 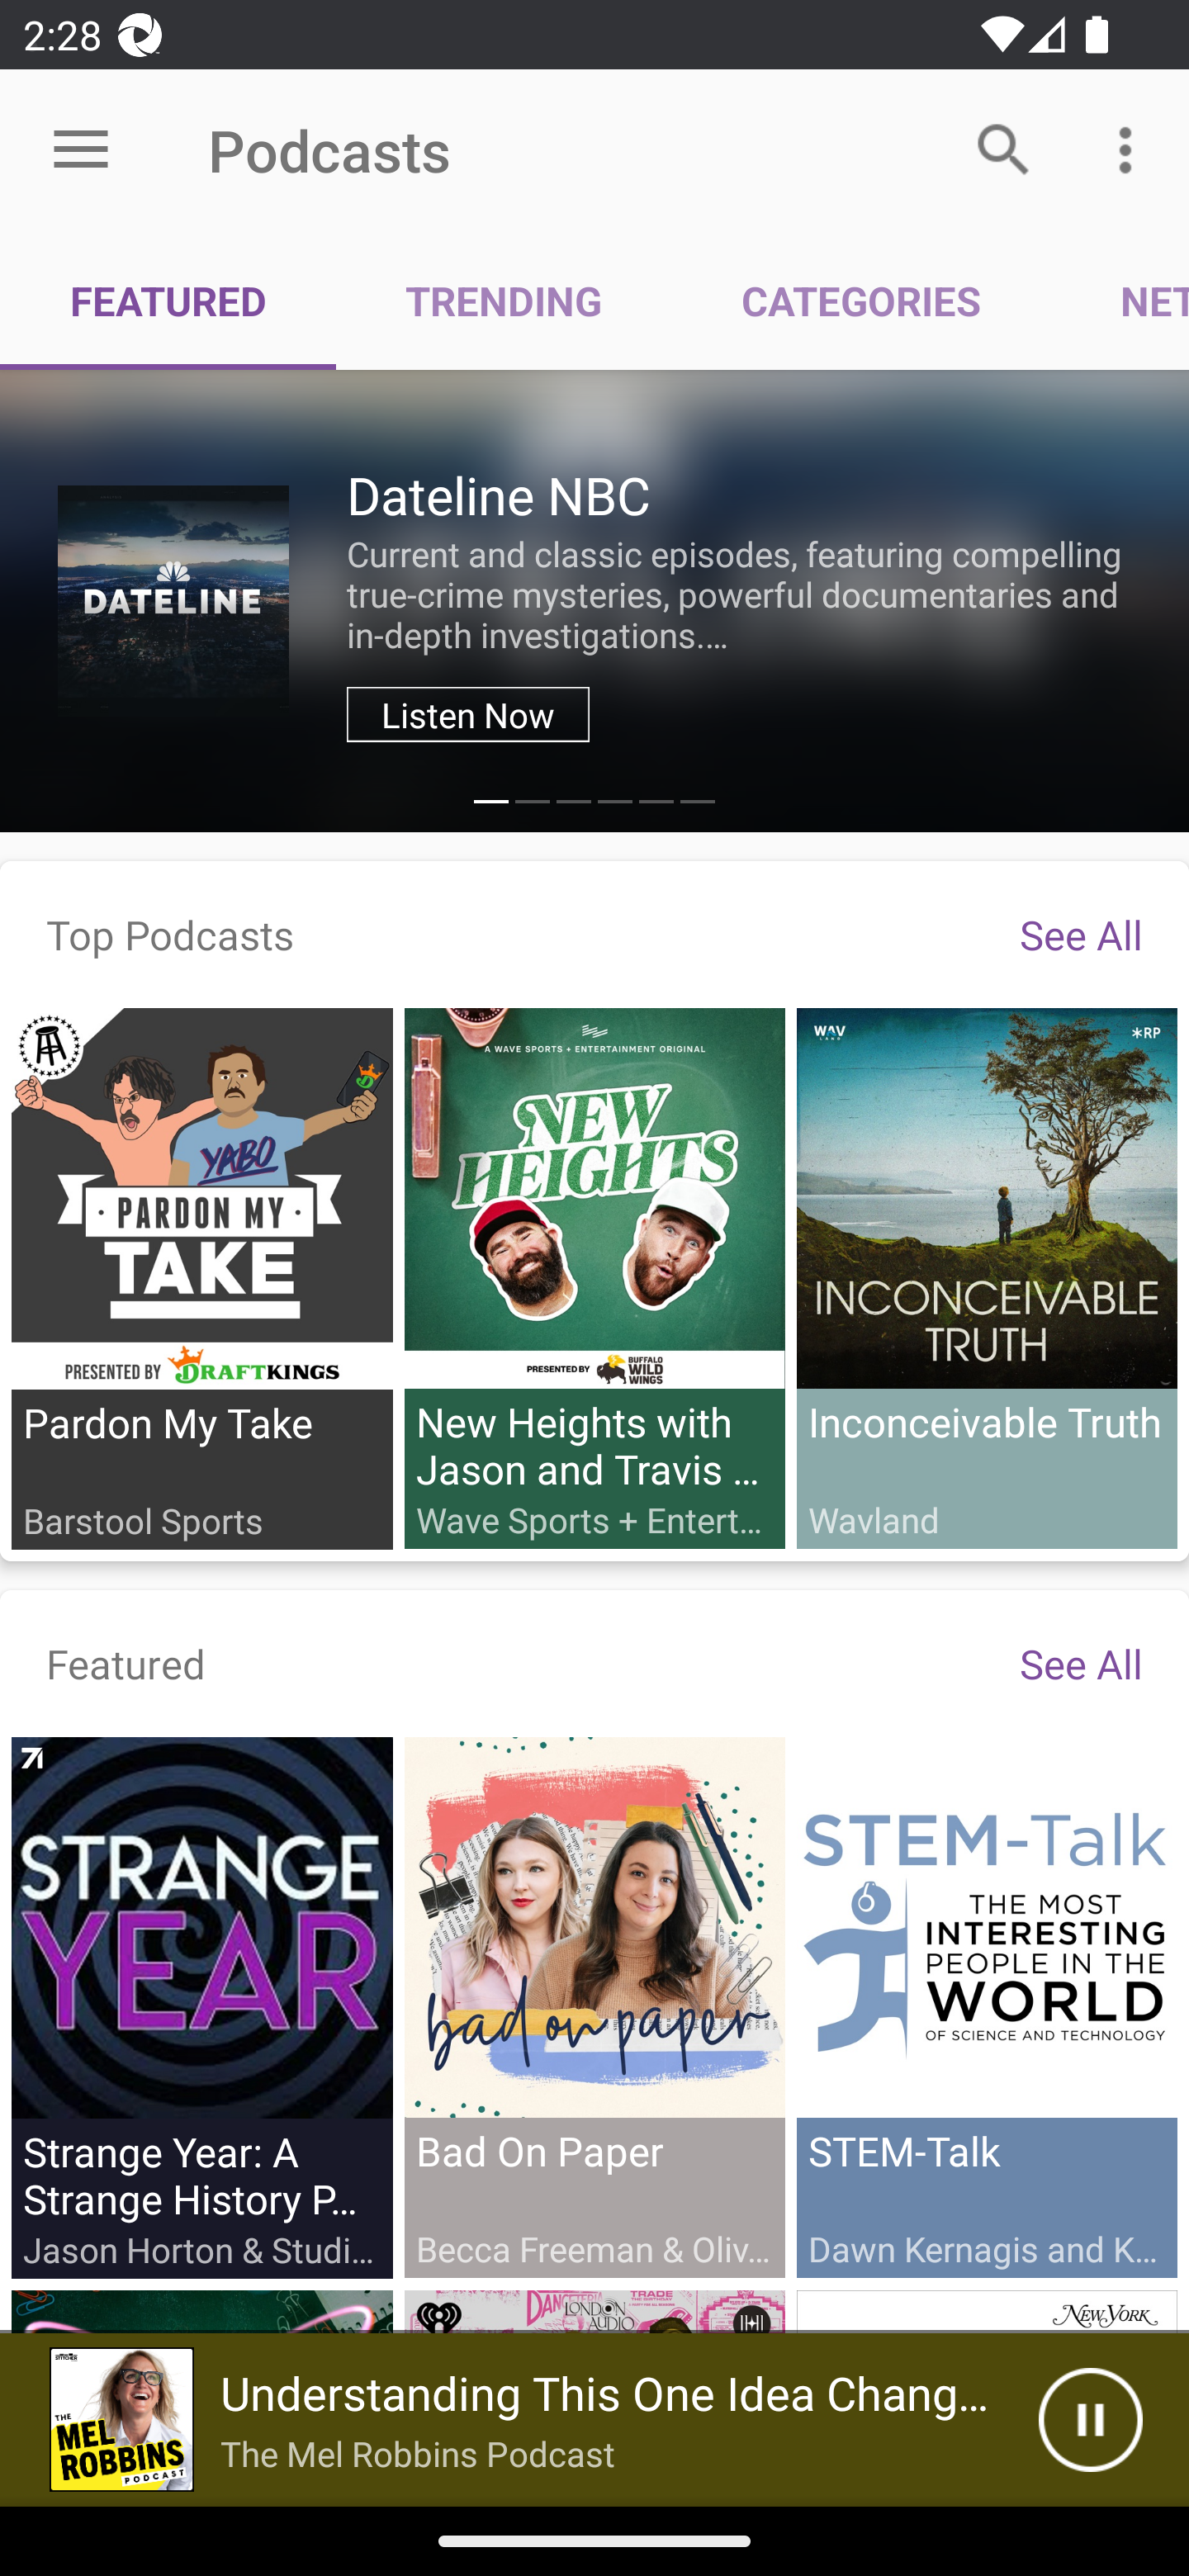 What do you see at coordinates (986, 2006) in the screenshot?
I see `STEM-Talk Dawn Kernagis and Ken Ford` at bounding box center [986, 2006].